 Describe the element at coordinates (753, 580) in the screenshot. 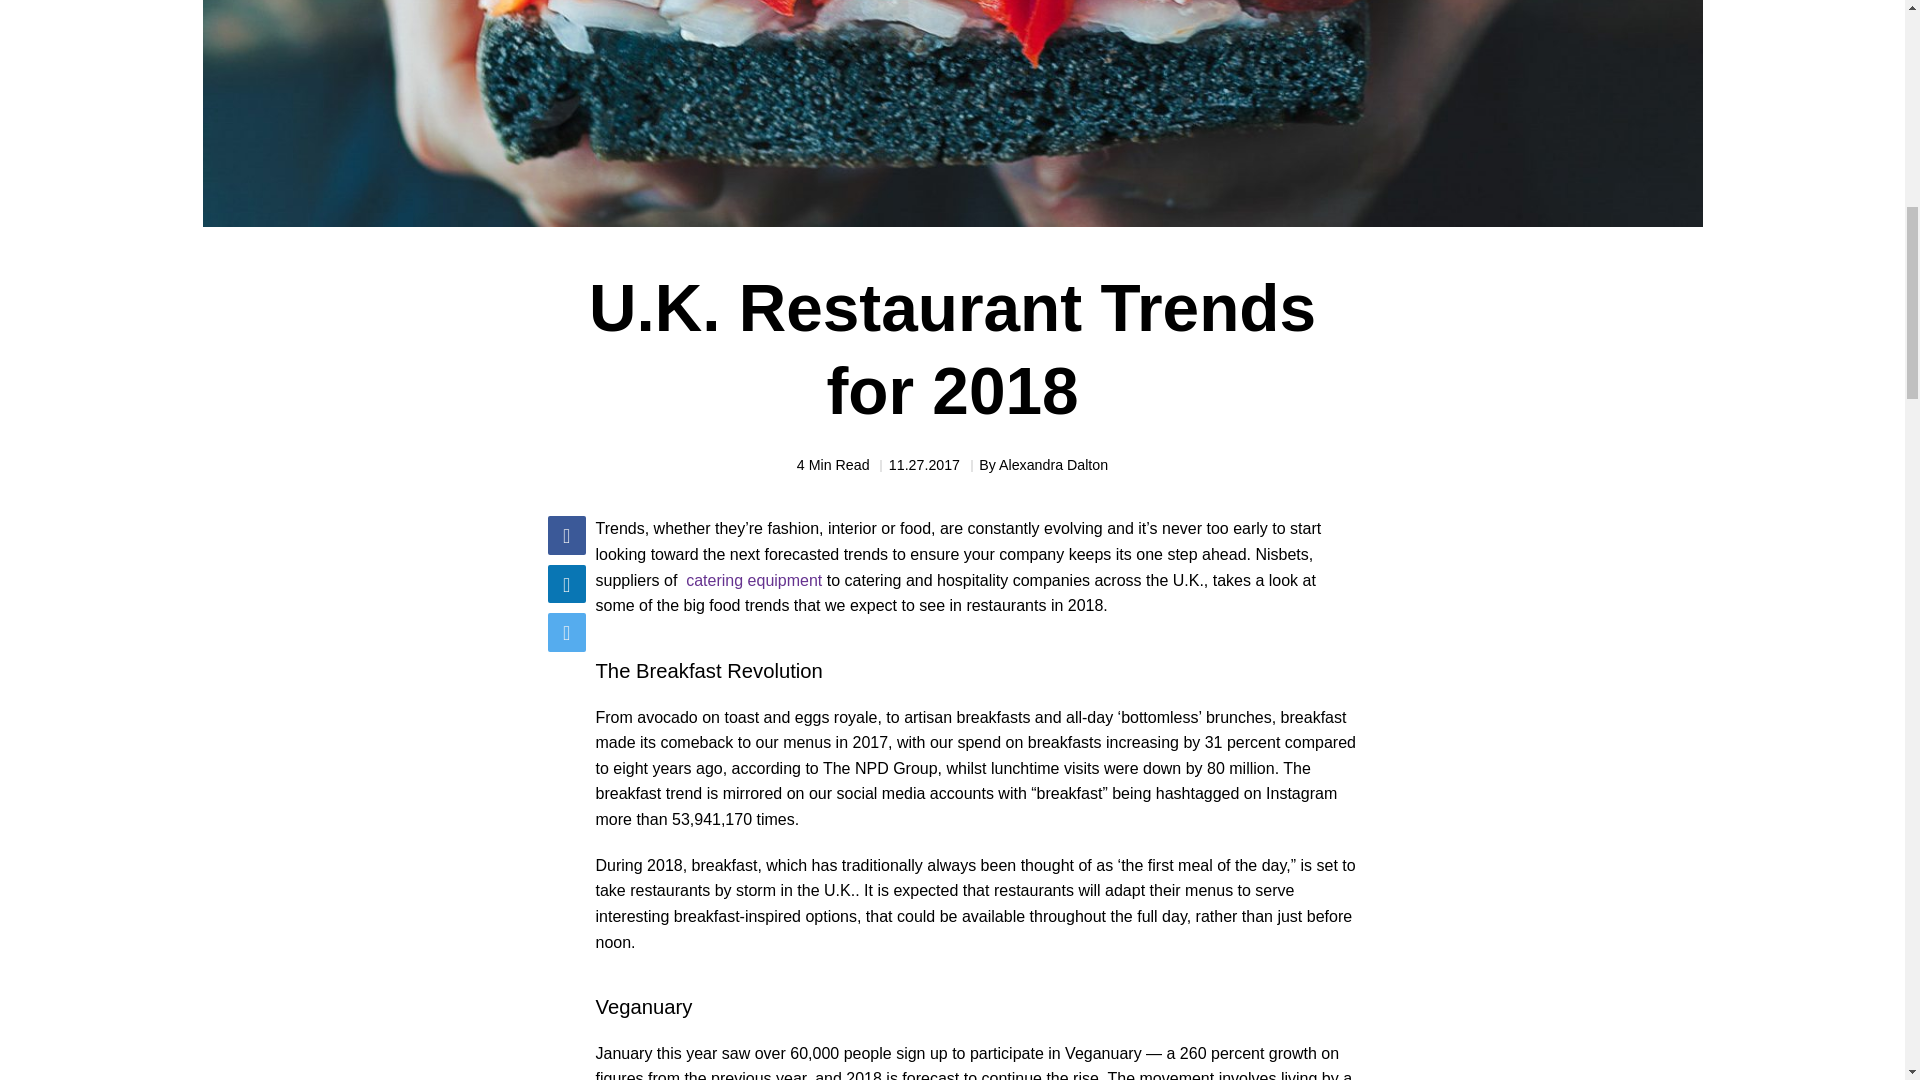

I see `catering equipment` at that location.